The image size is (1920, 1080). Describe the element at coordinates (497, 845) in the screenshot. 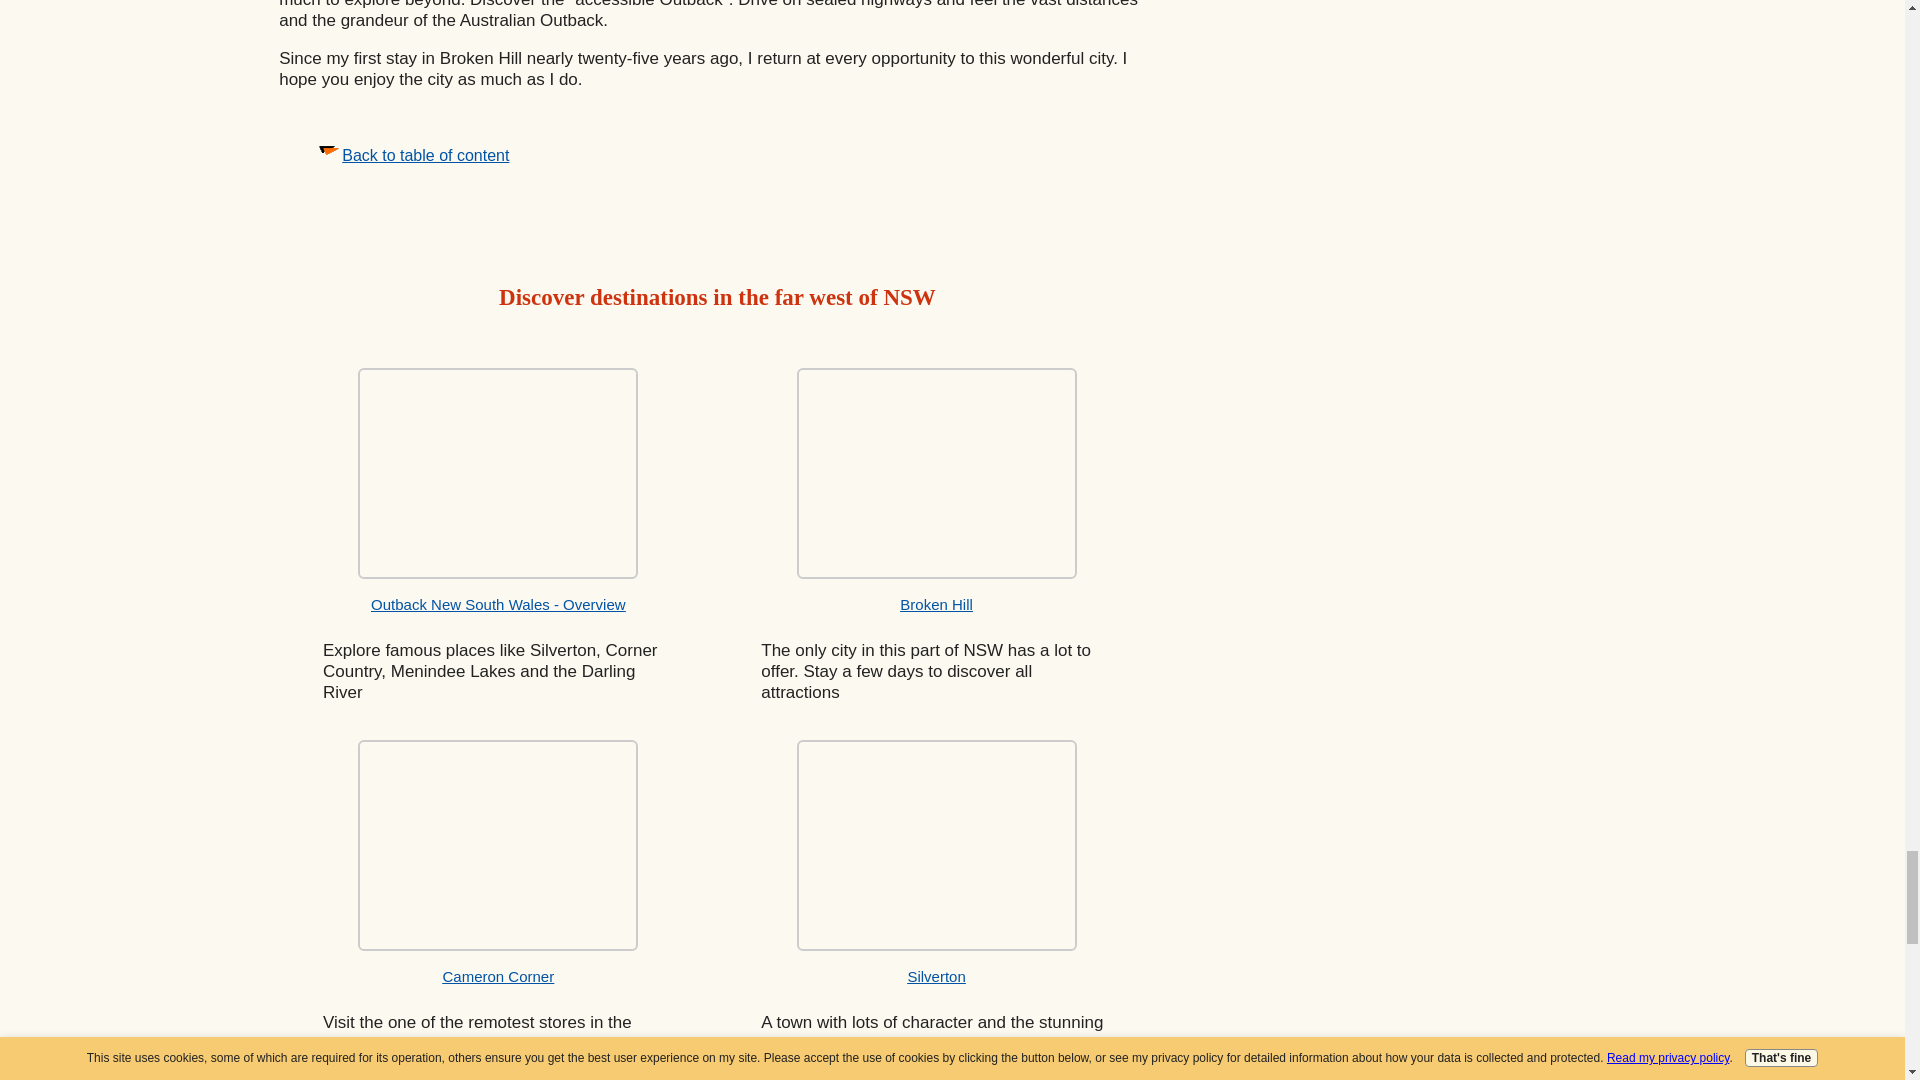

I see `See where three states meet - do you know which?` at that location.